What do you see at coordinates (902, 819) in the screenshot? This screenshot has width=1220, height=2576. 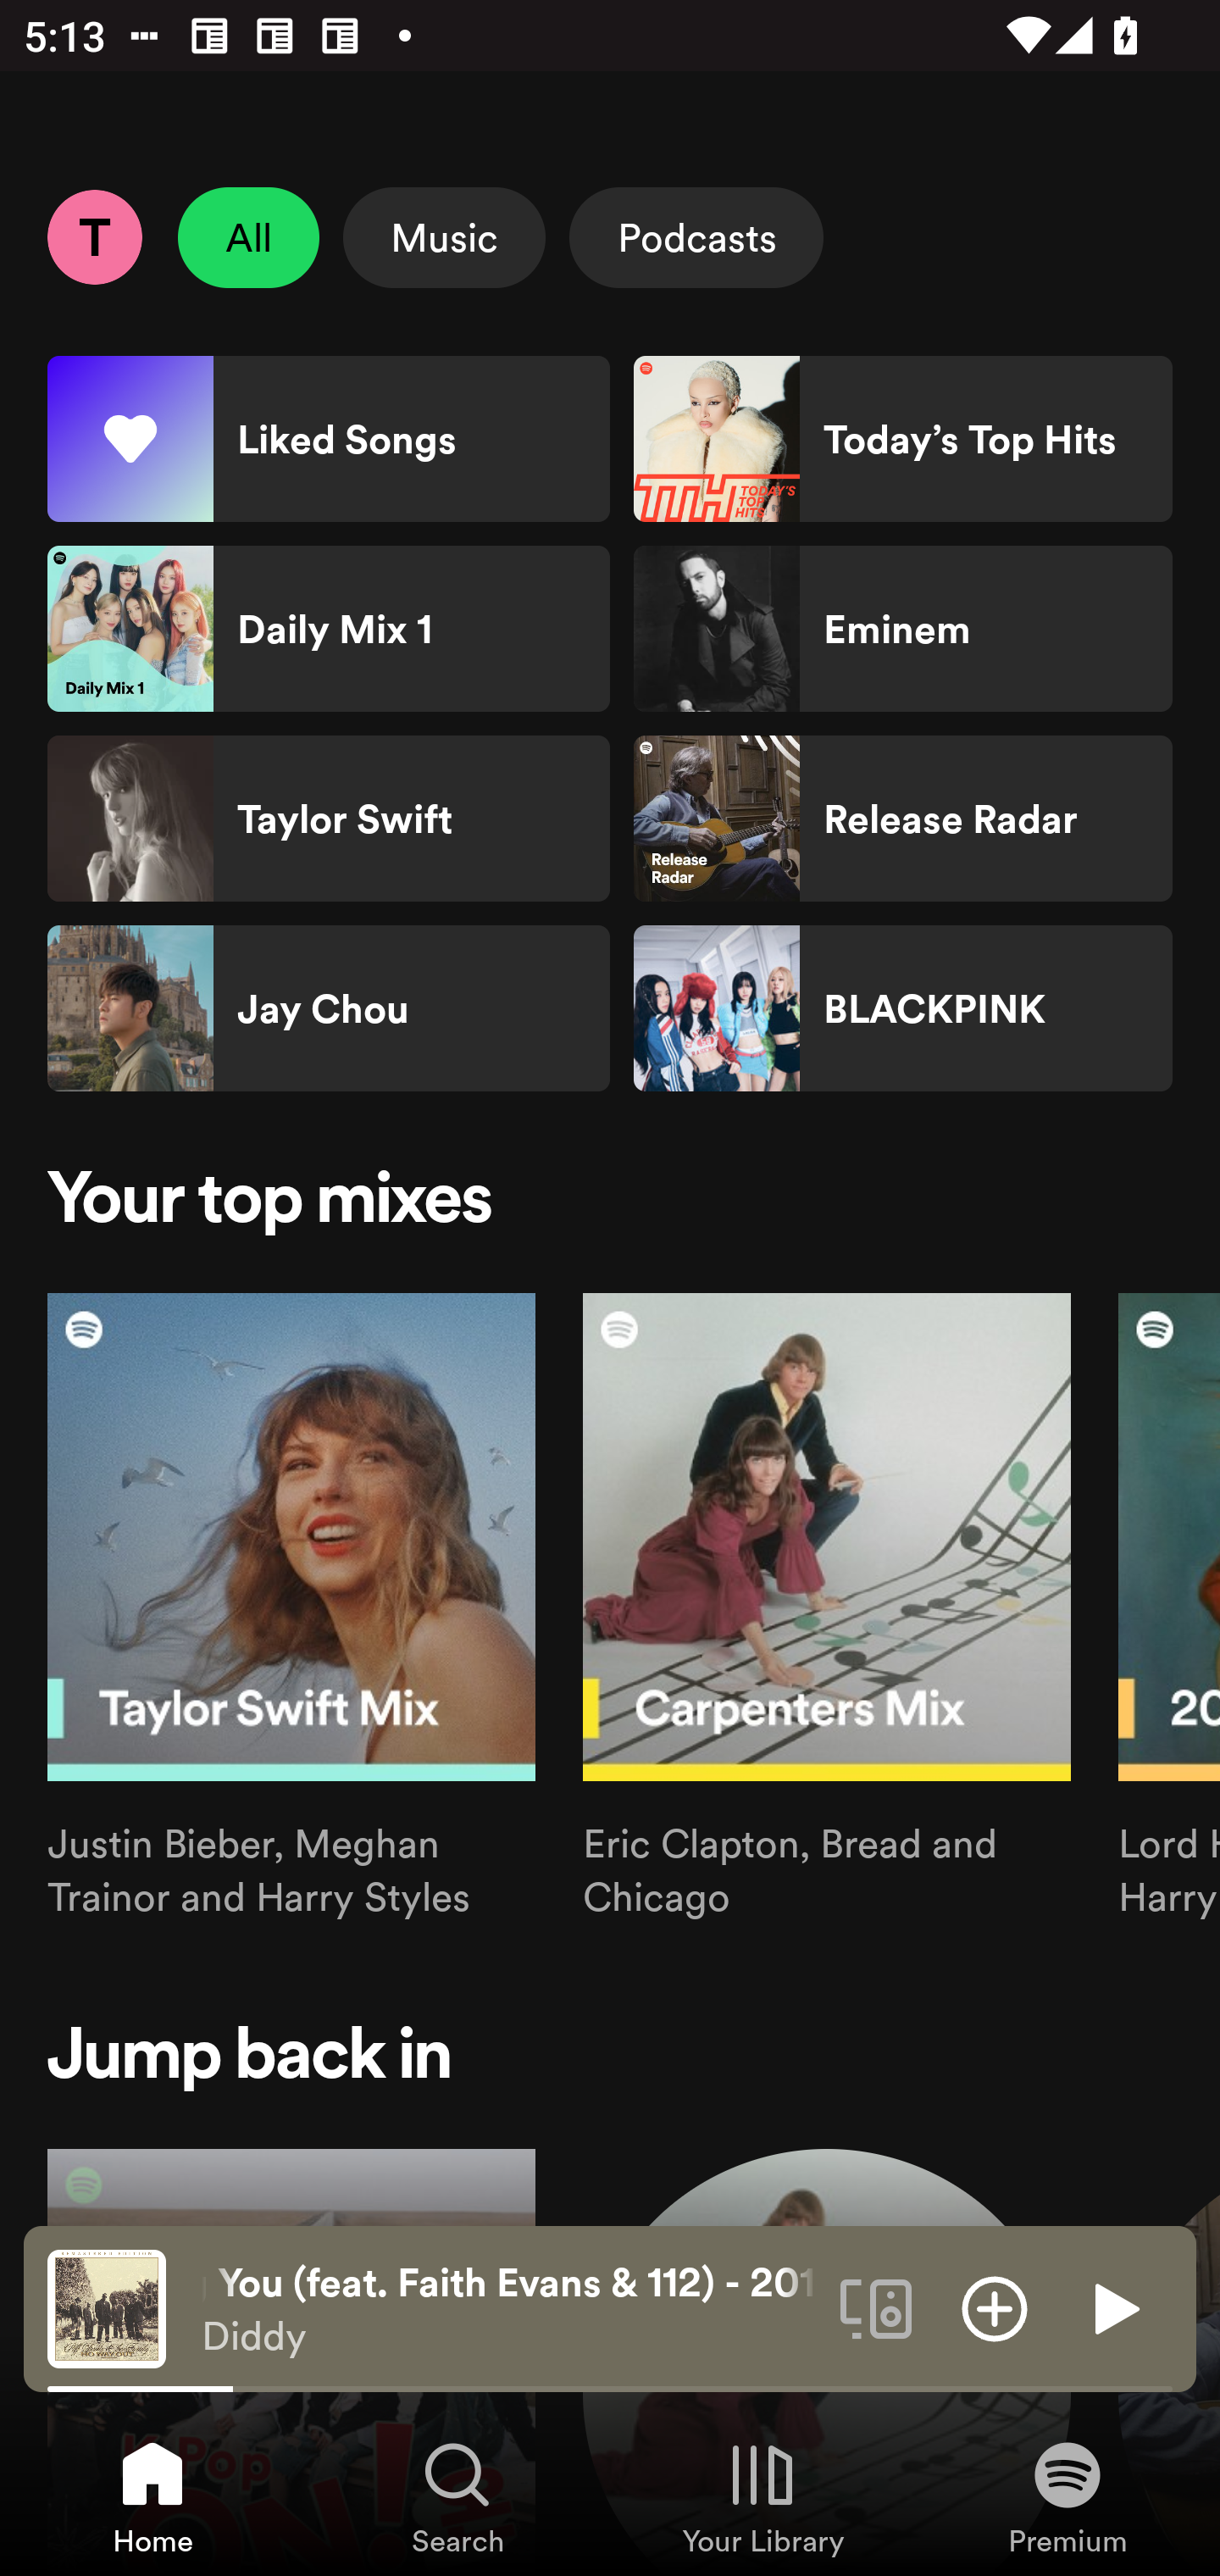 I see `Release Radar Shortcut Release Radar` at bounding box center [902, 819].